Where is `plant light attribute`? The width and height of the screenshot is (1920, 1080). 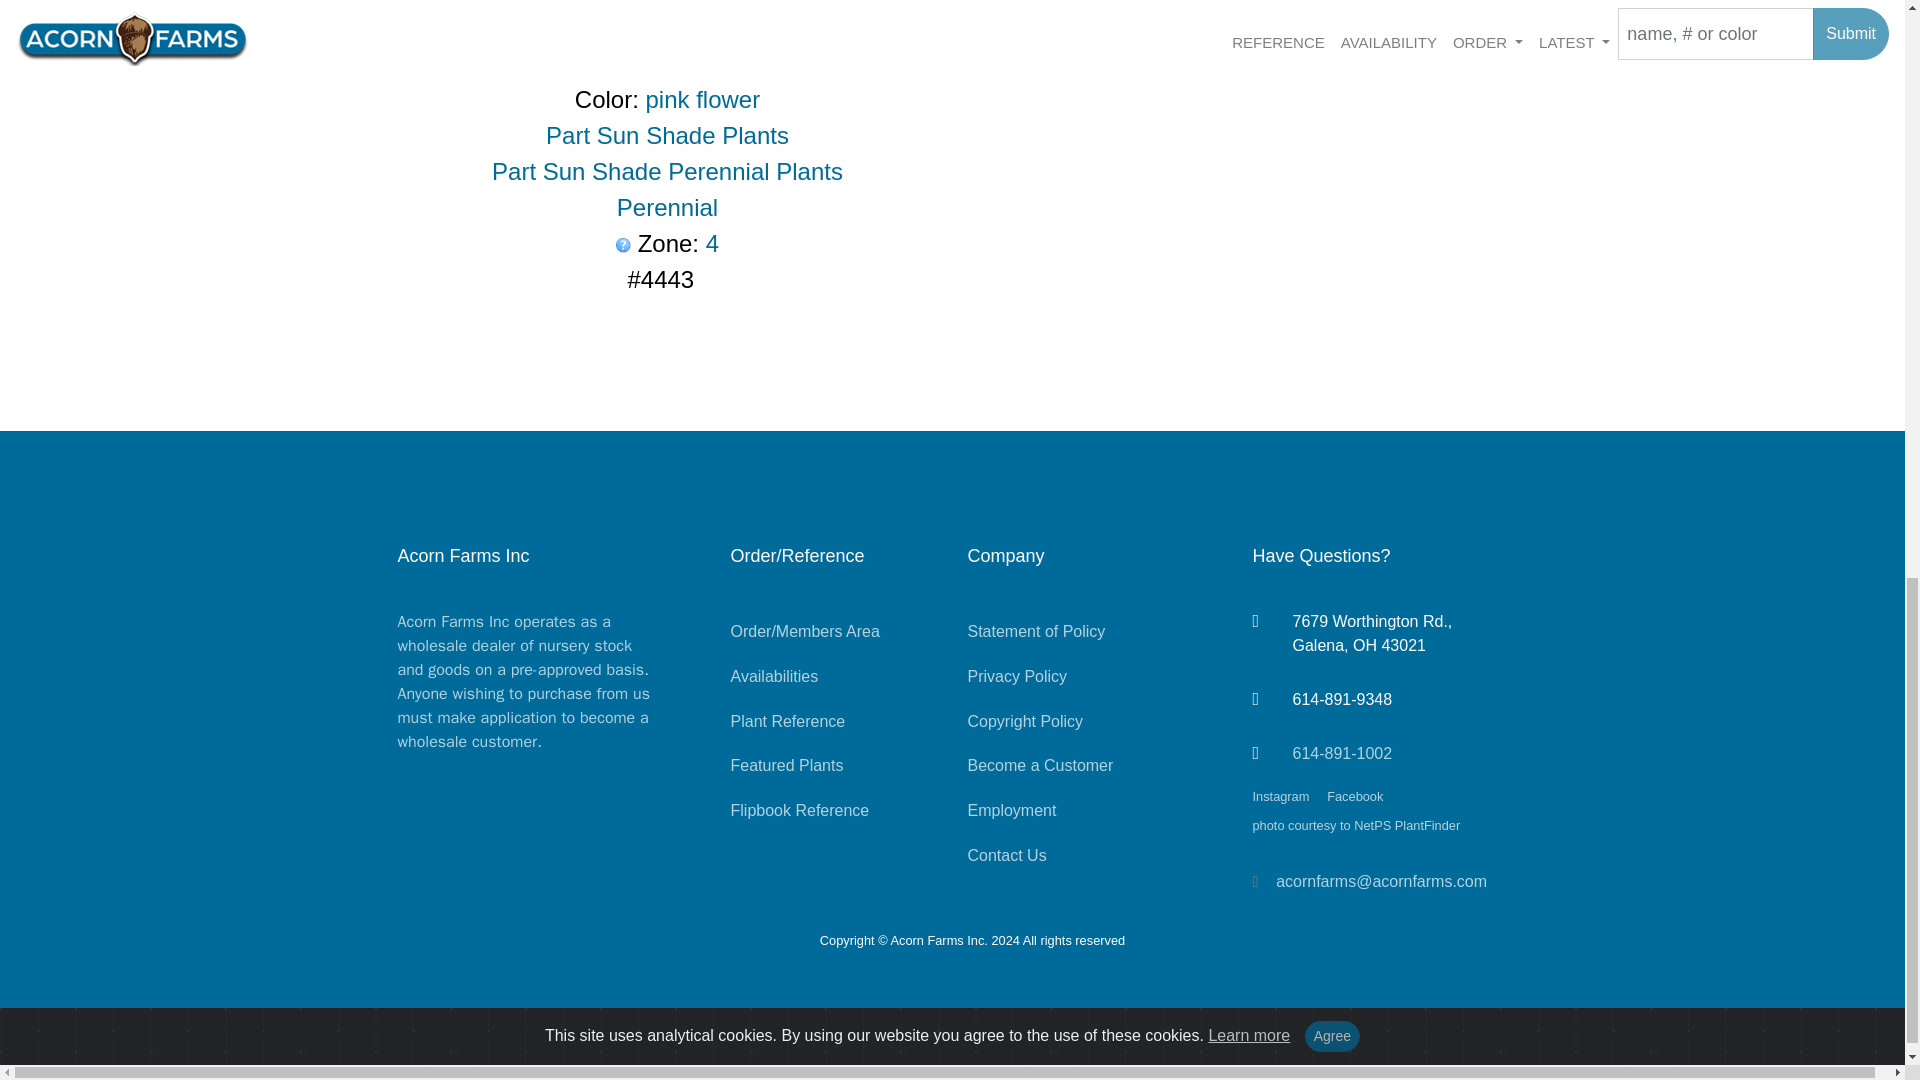
plant light attribute is located at coordinates (666, 170).